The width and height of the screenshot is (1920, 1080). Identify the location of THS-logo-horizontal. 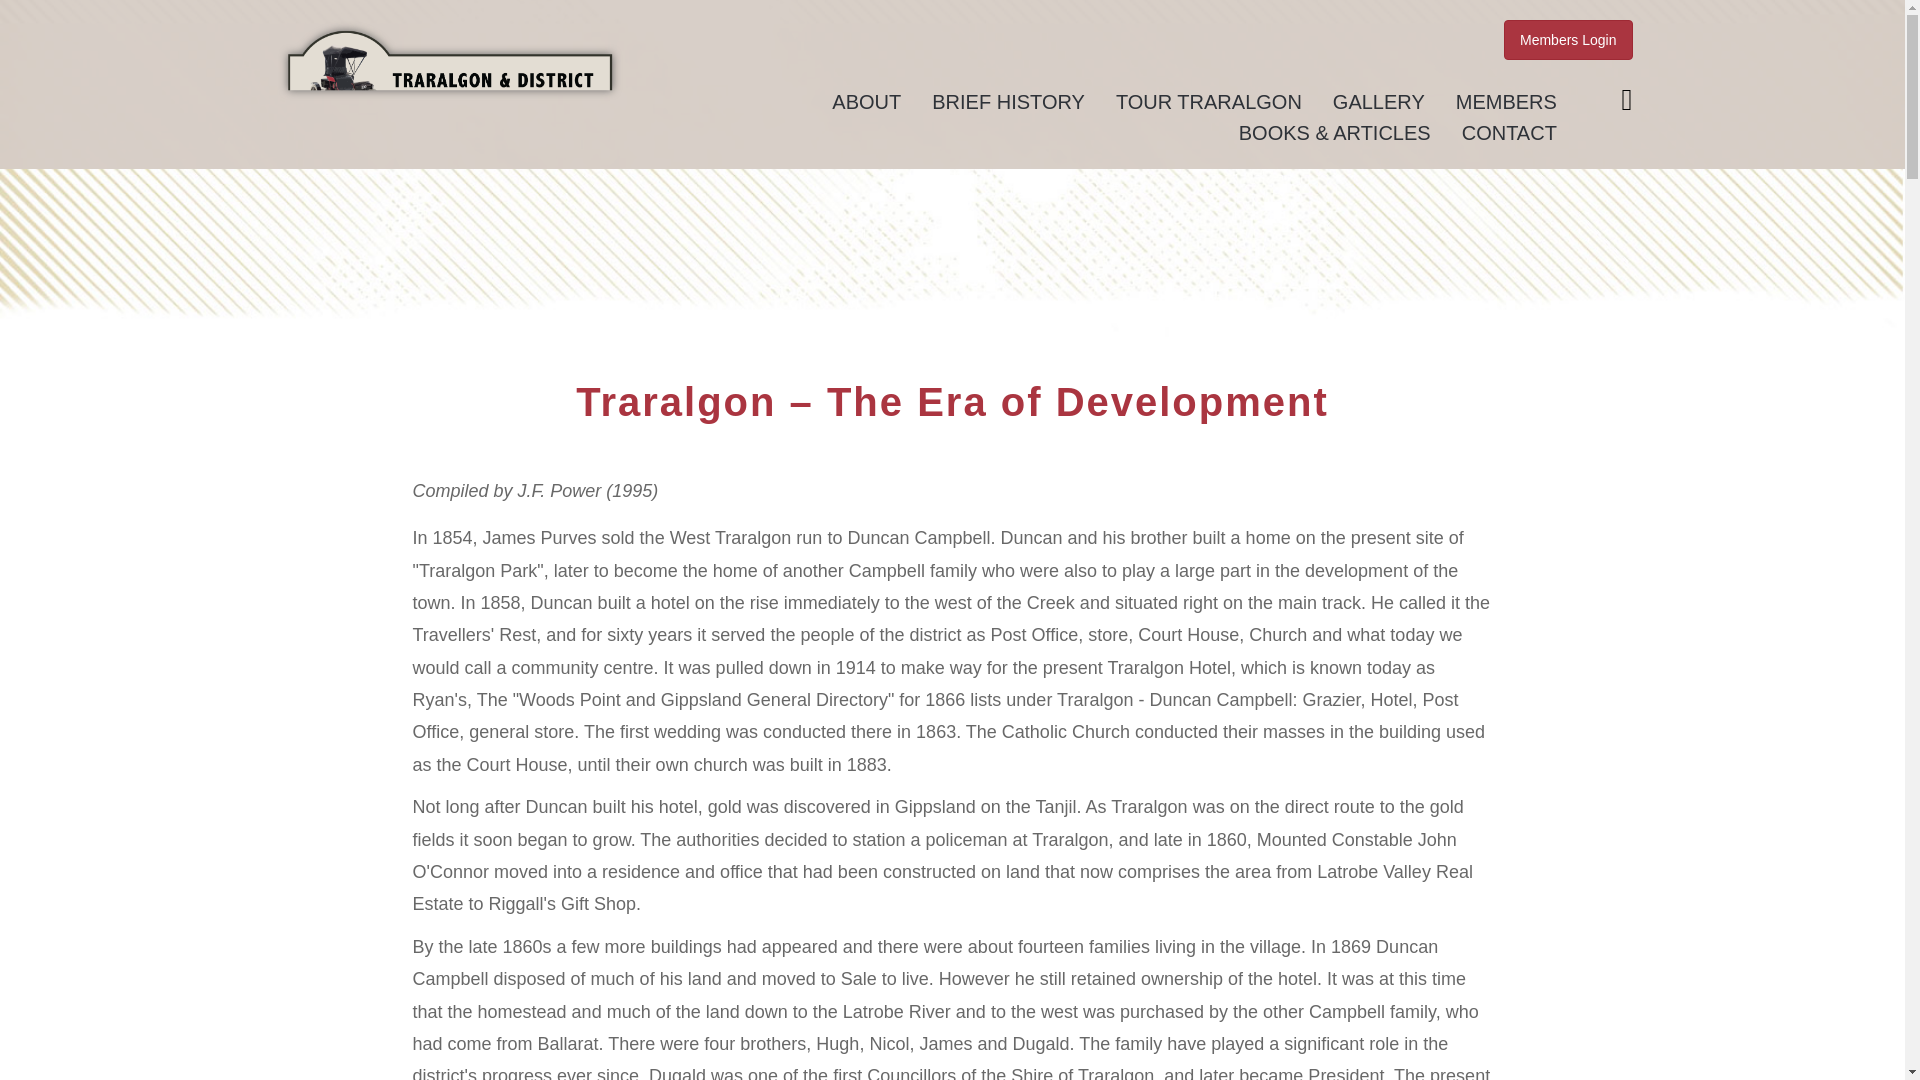
(448, 84).